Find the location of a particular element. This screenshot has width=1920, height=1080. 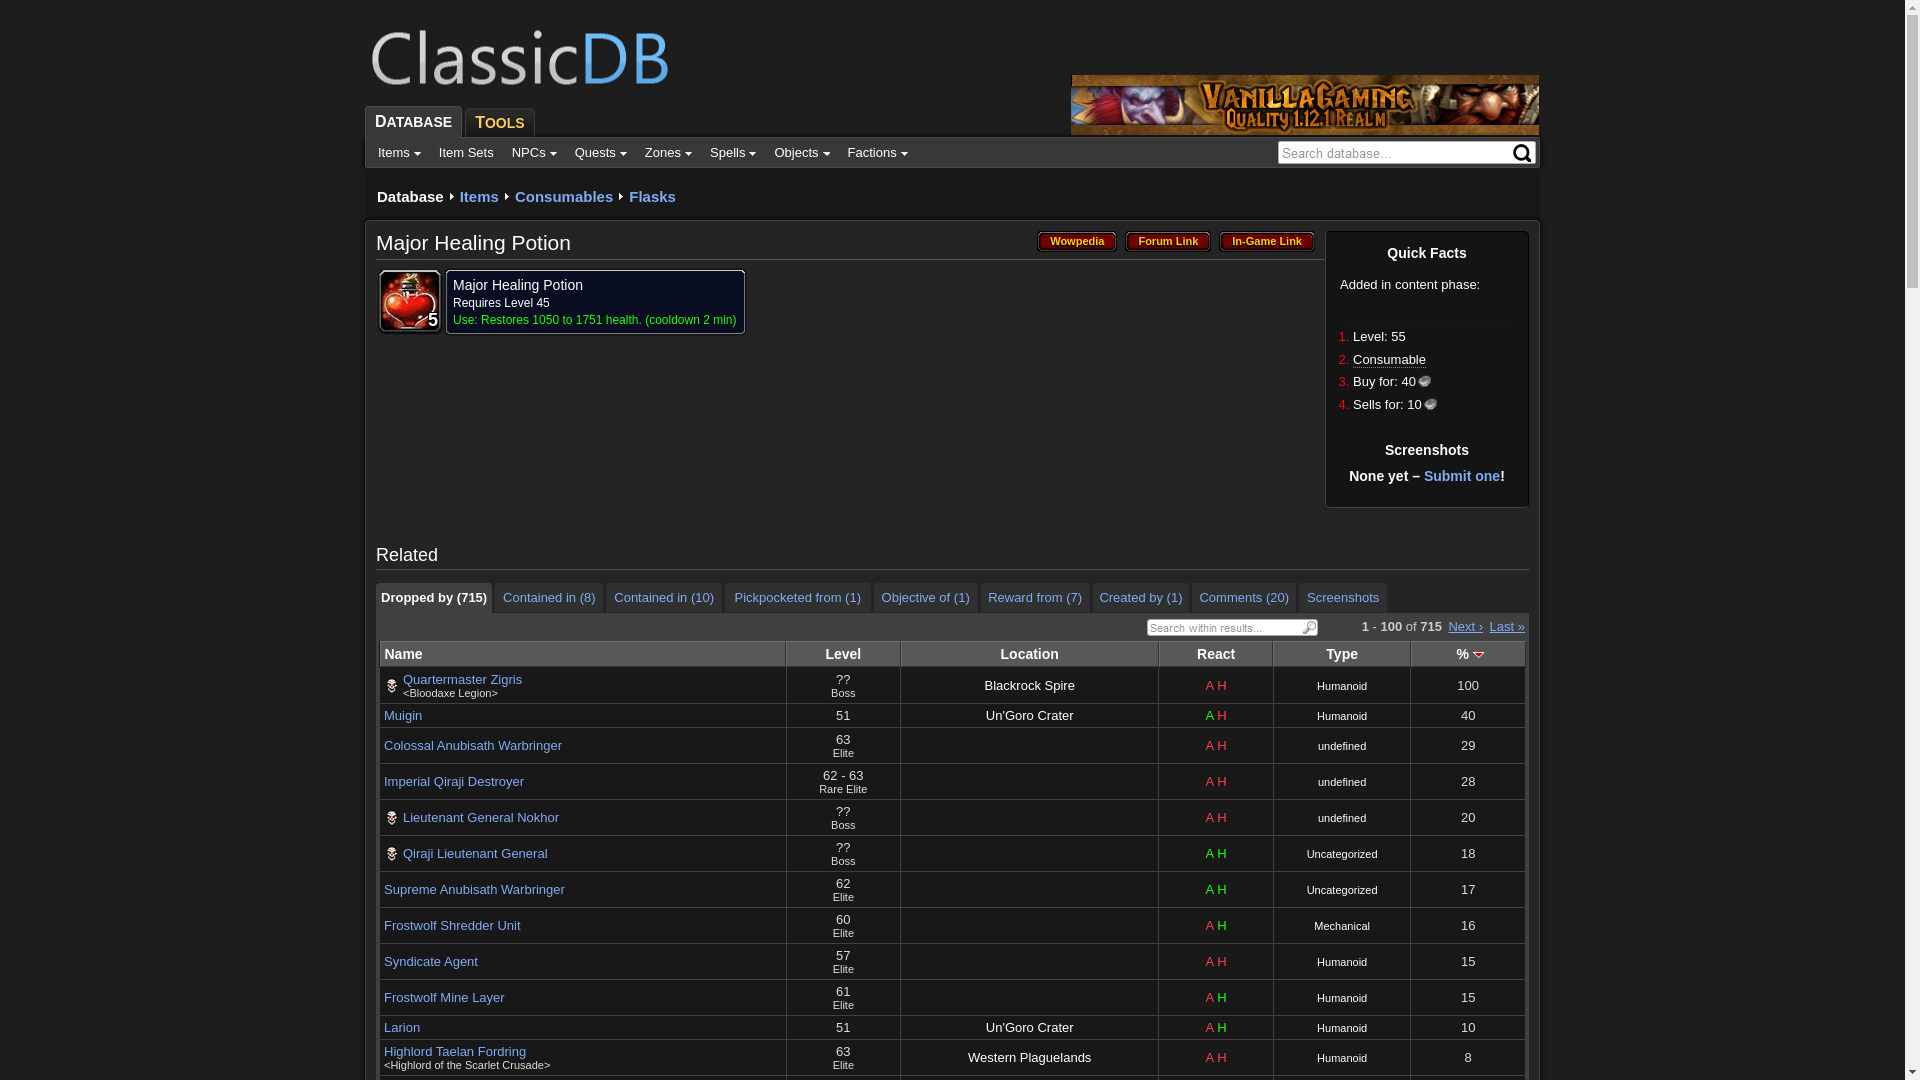

Uncategorized is located at coordinates (1342, 854).